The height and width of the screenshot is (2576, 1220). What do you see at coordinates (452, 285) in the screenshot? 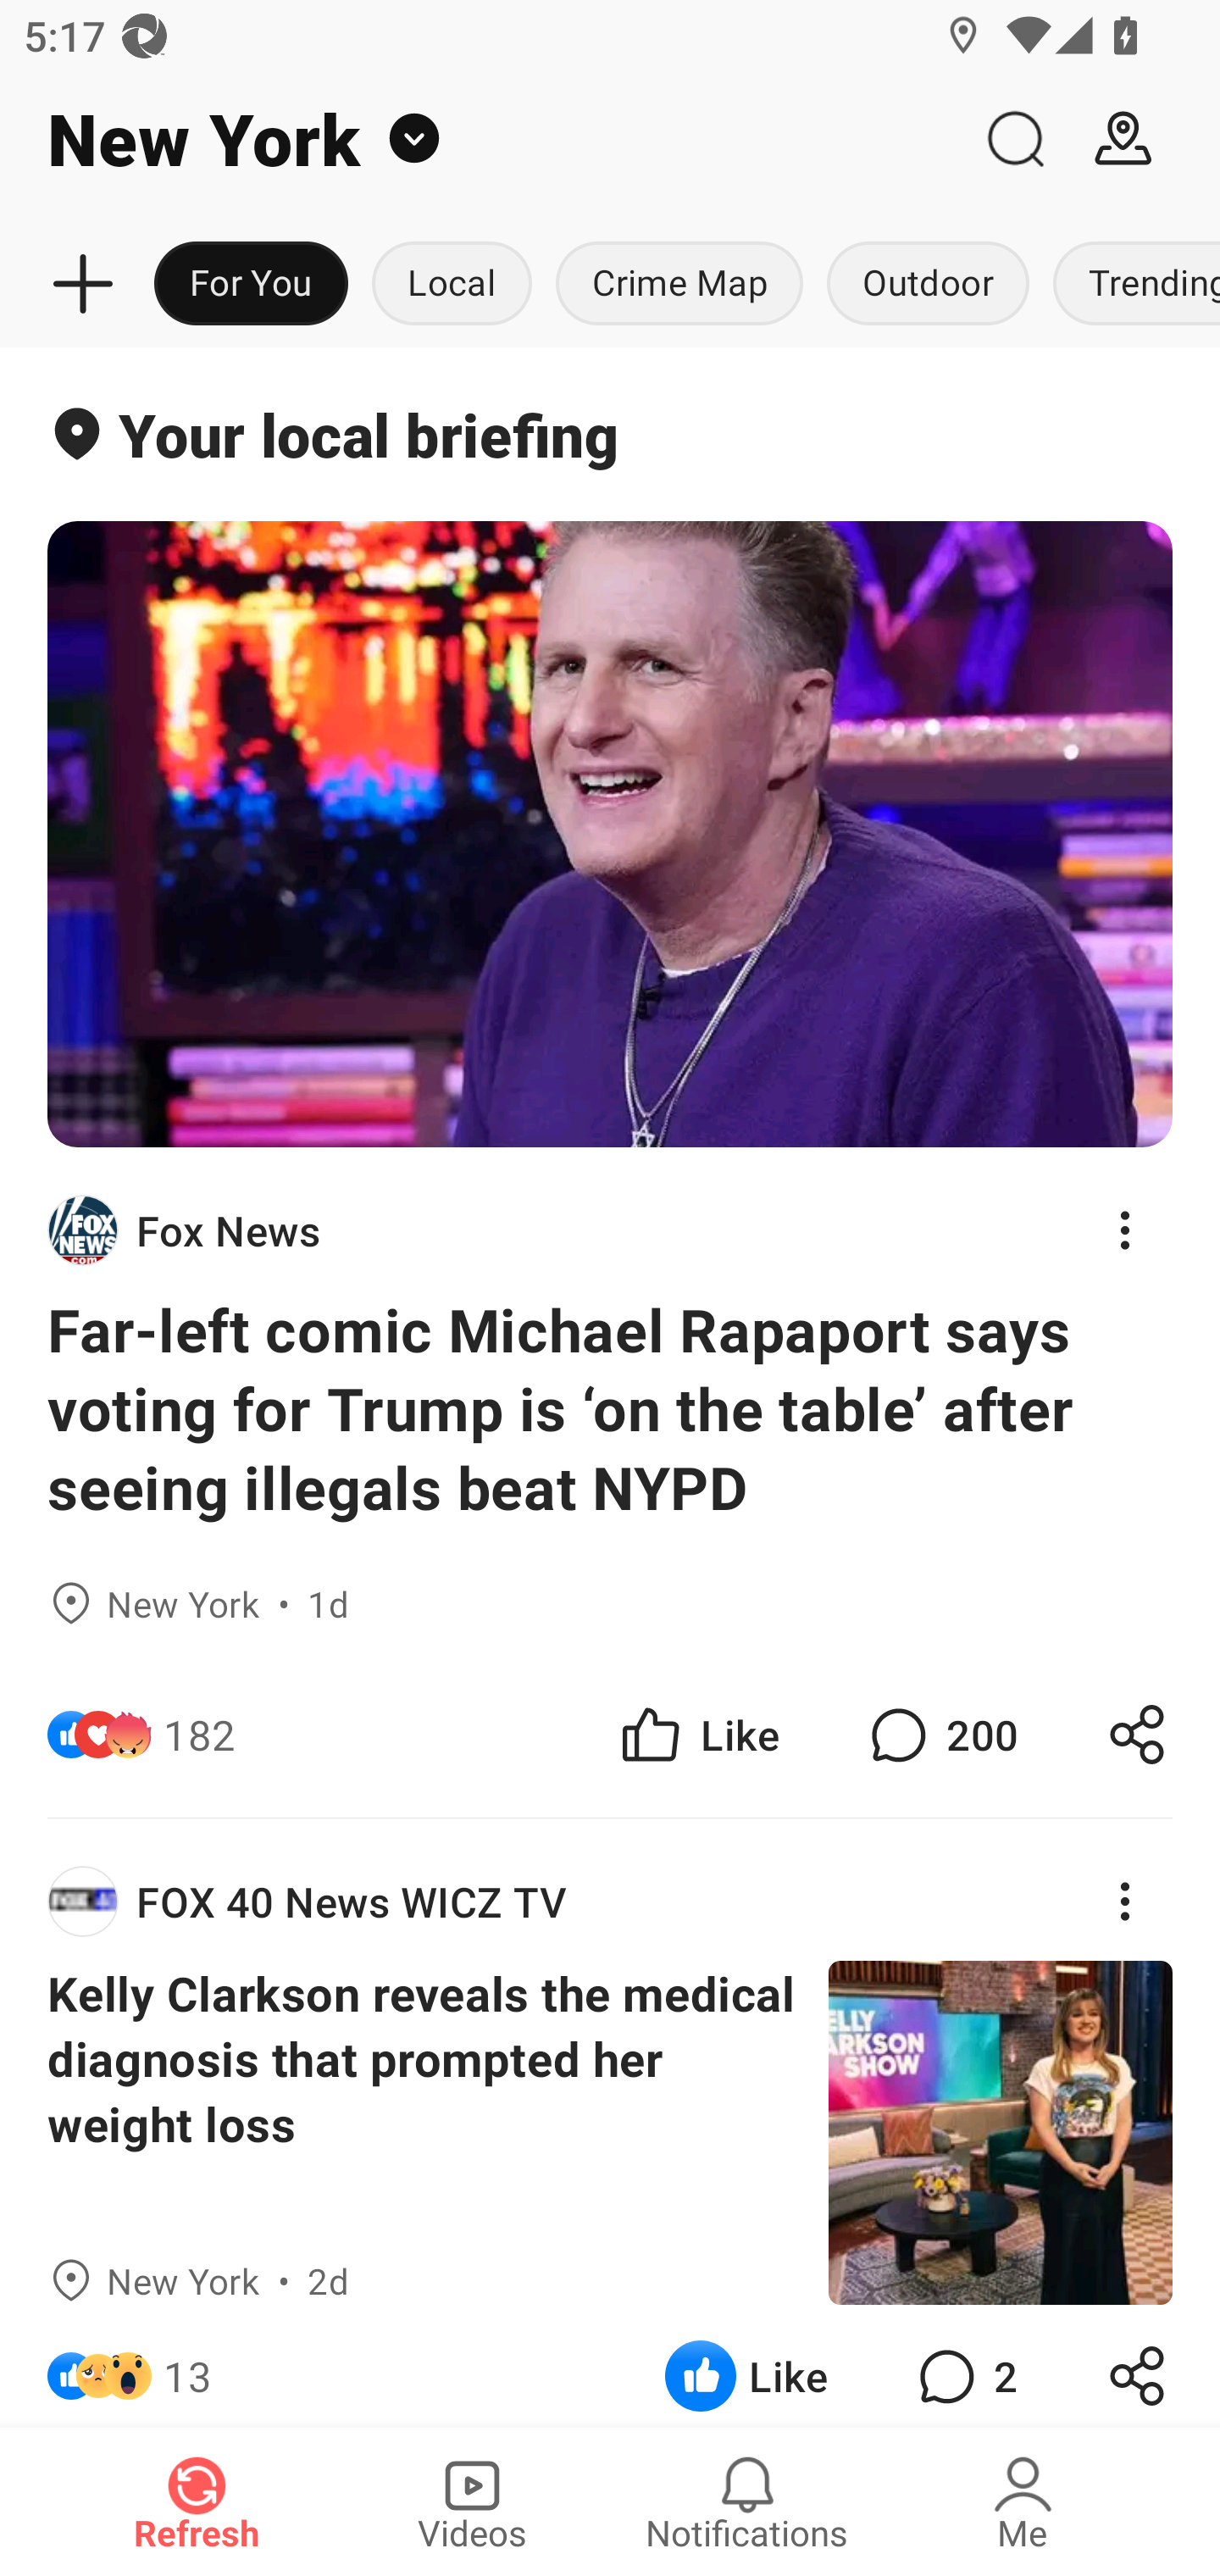
I see `Local` at bounding box center [452, 285].